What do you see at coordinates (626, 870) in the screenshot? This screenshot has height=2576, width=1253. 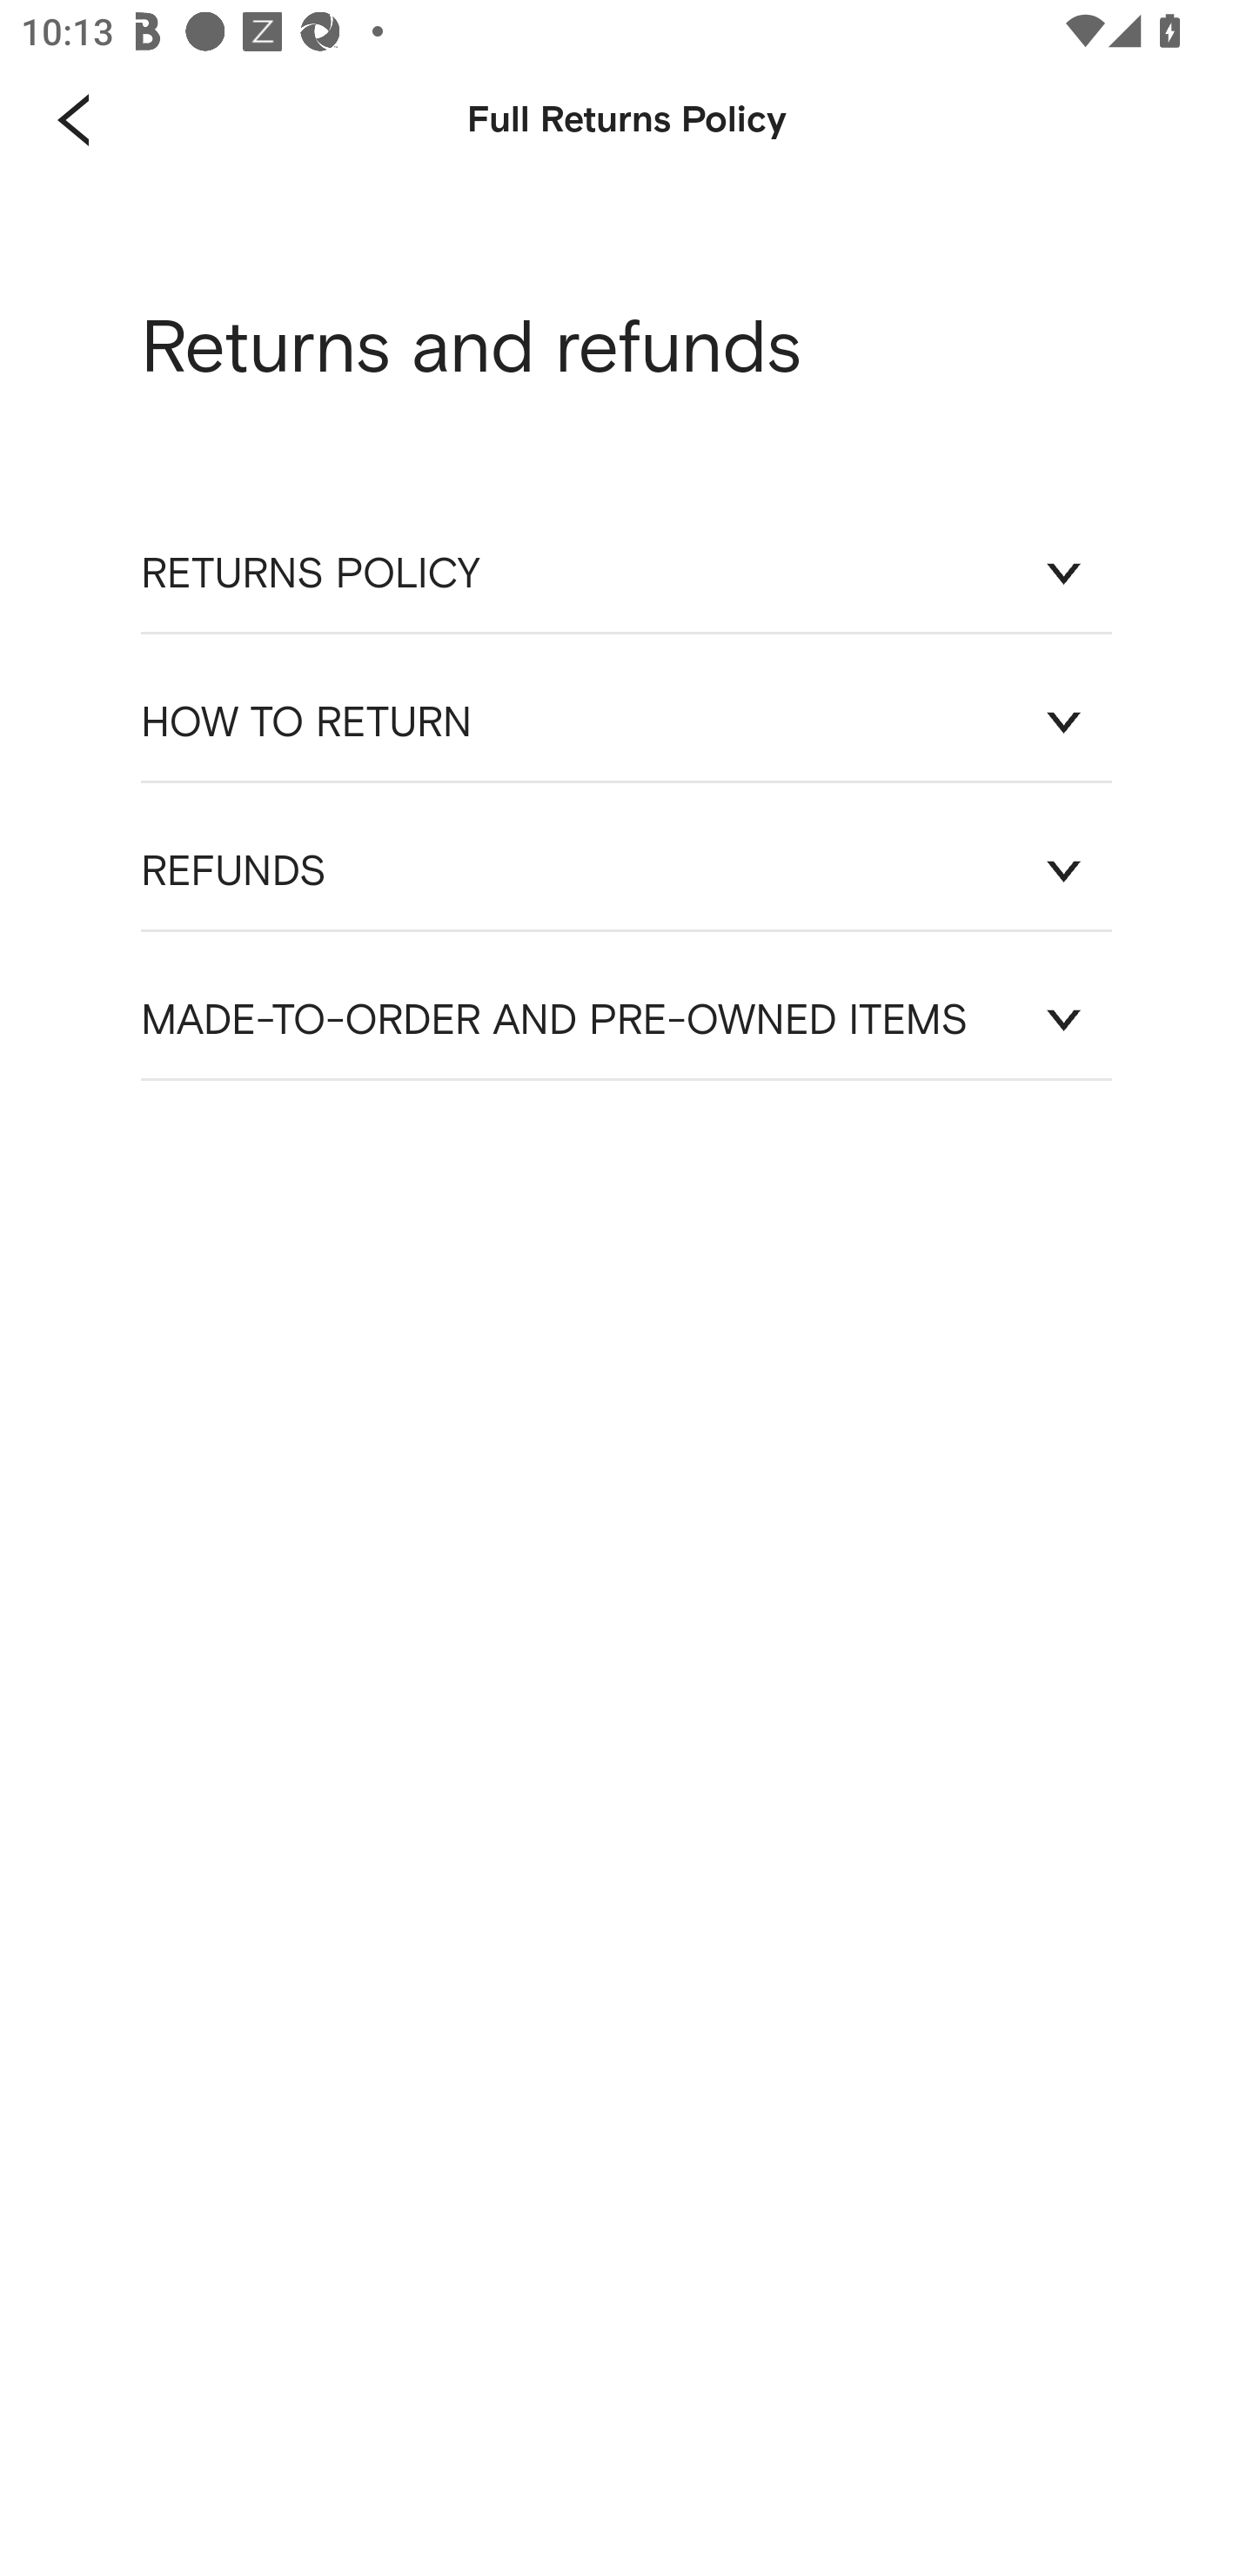 I see `REFUNDS` at bounding box center [626, 870].